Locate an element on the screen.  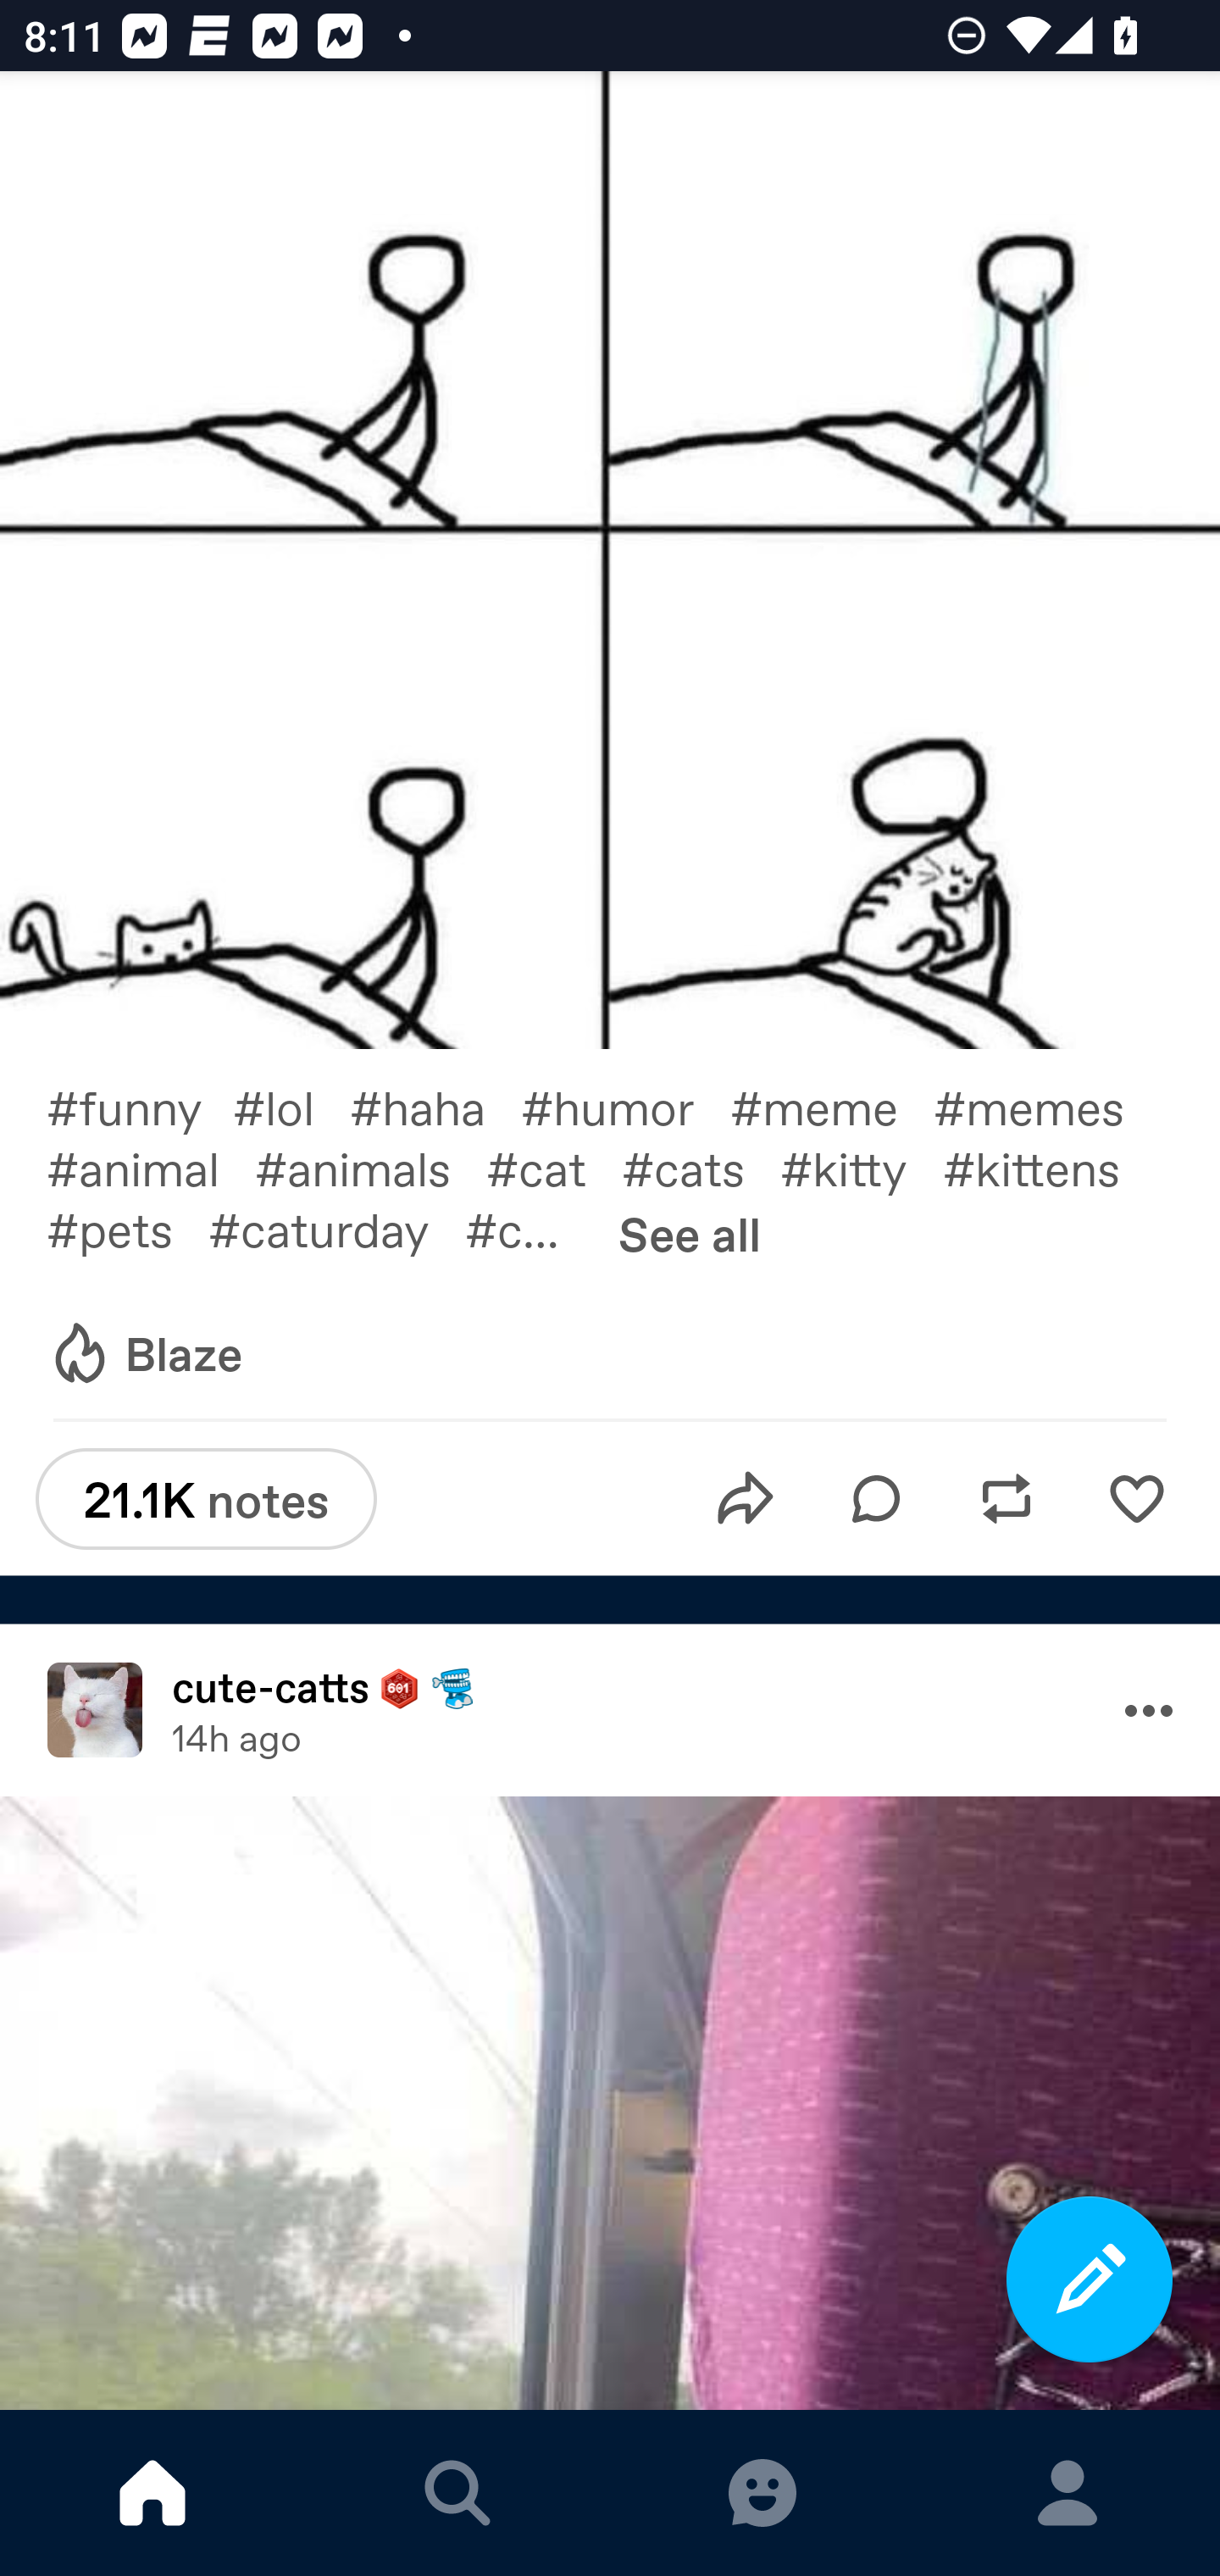
#cats is located at coordinates (701, 1166).